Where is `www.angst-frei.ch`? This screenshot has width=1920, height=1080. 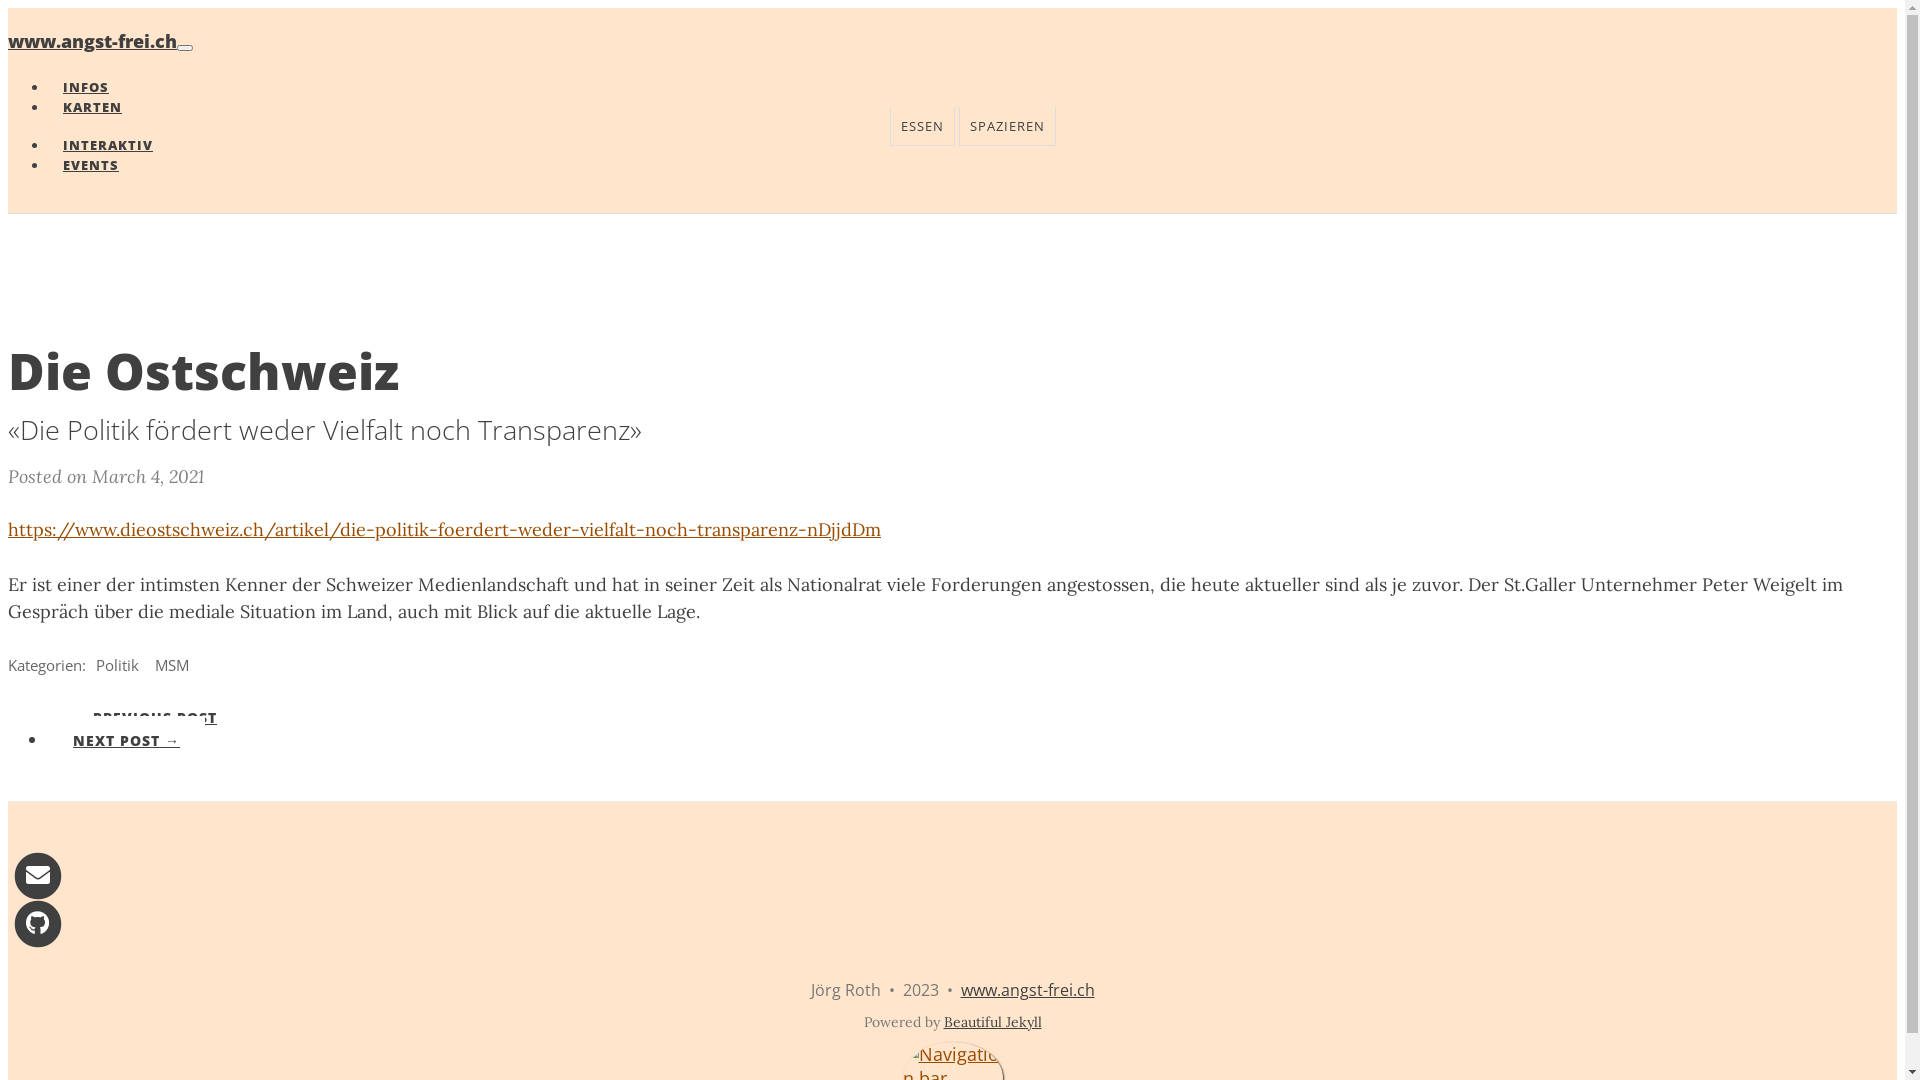
www.angst-frei.ch is located at coordinates (92, 41).